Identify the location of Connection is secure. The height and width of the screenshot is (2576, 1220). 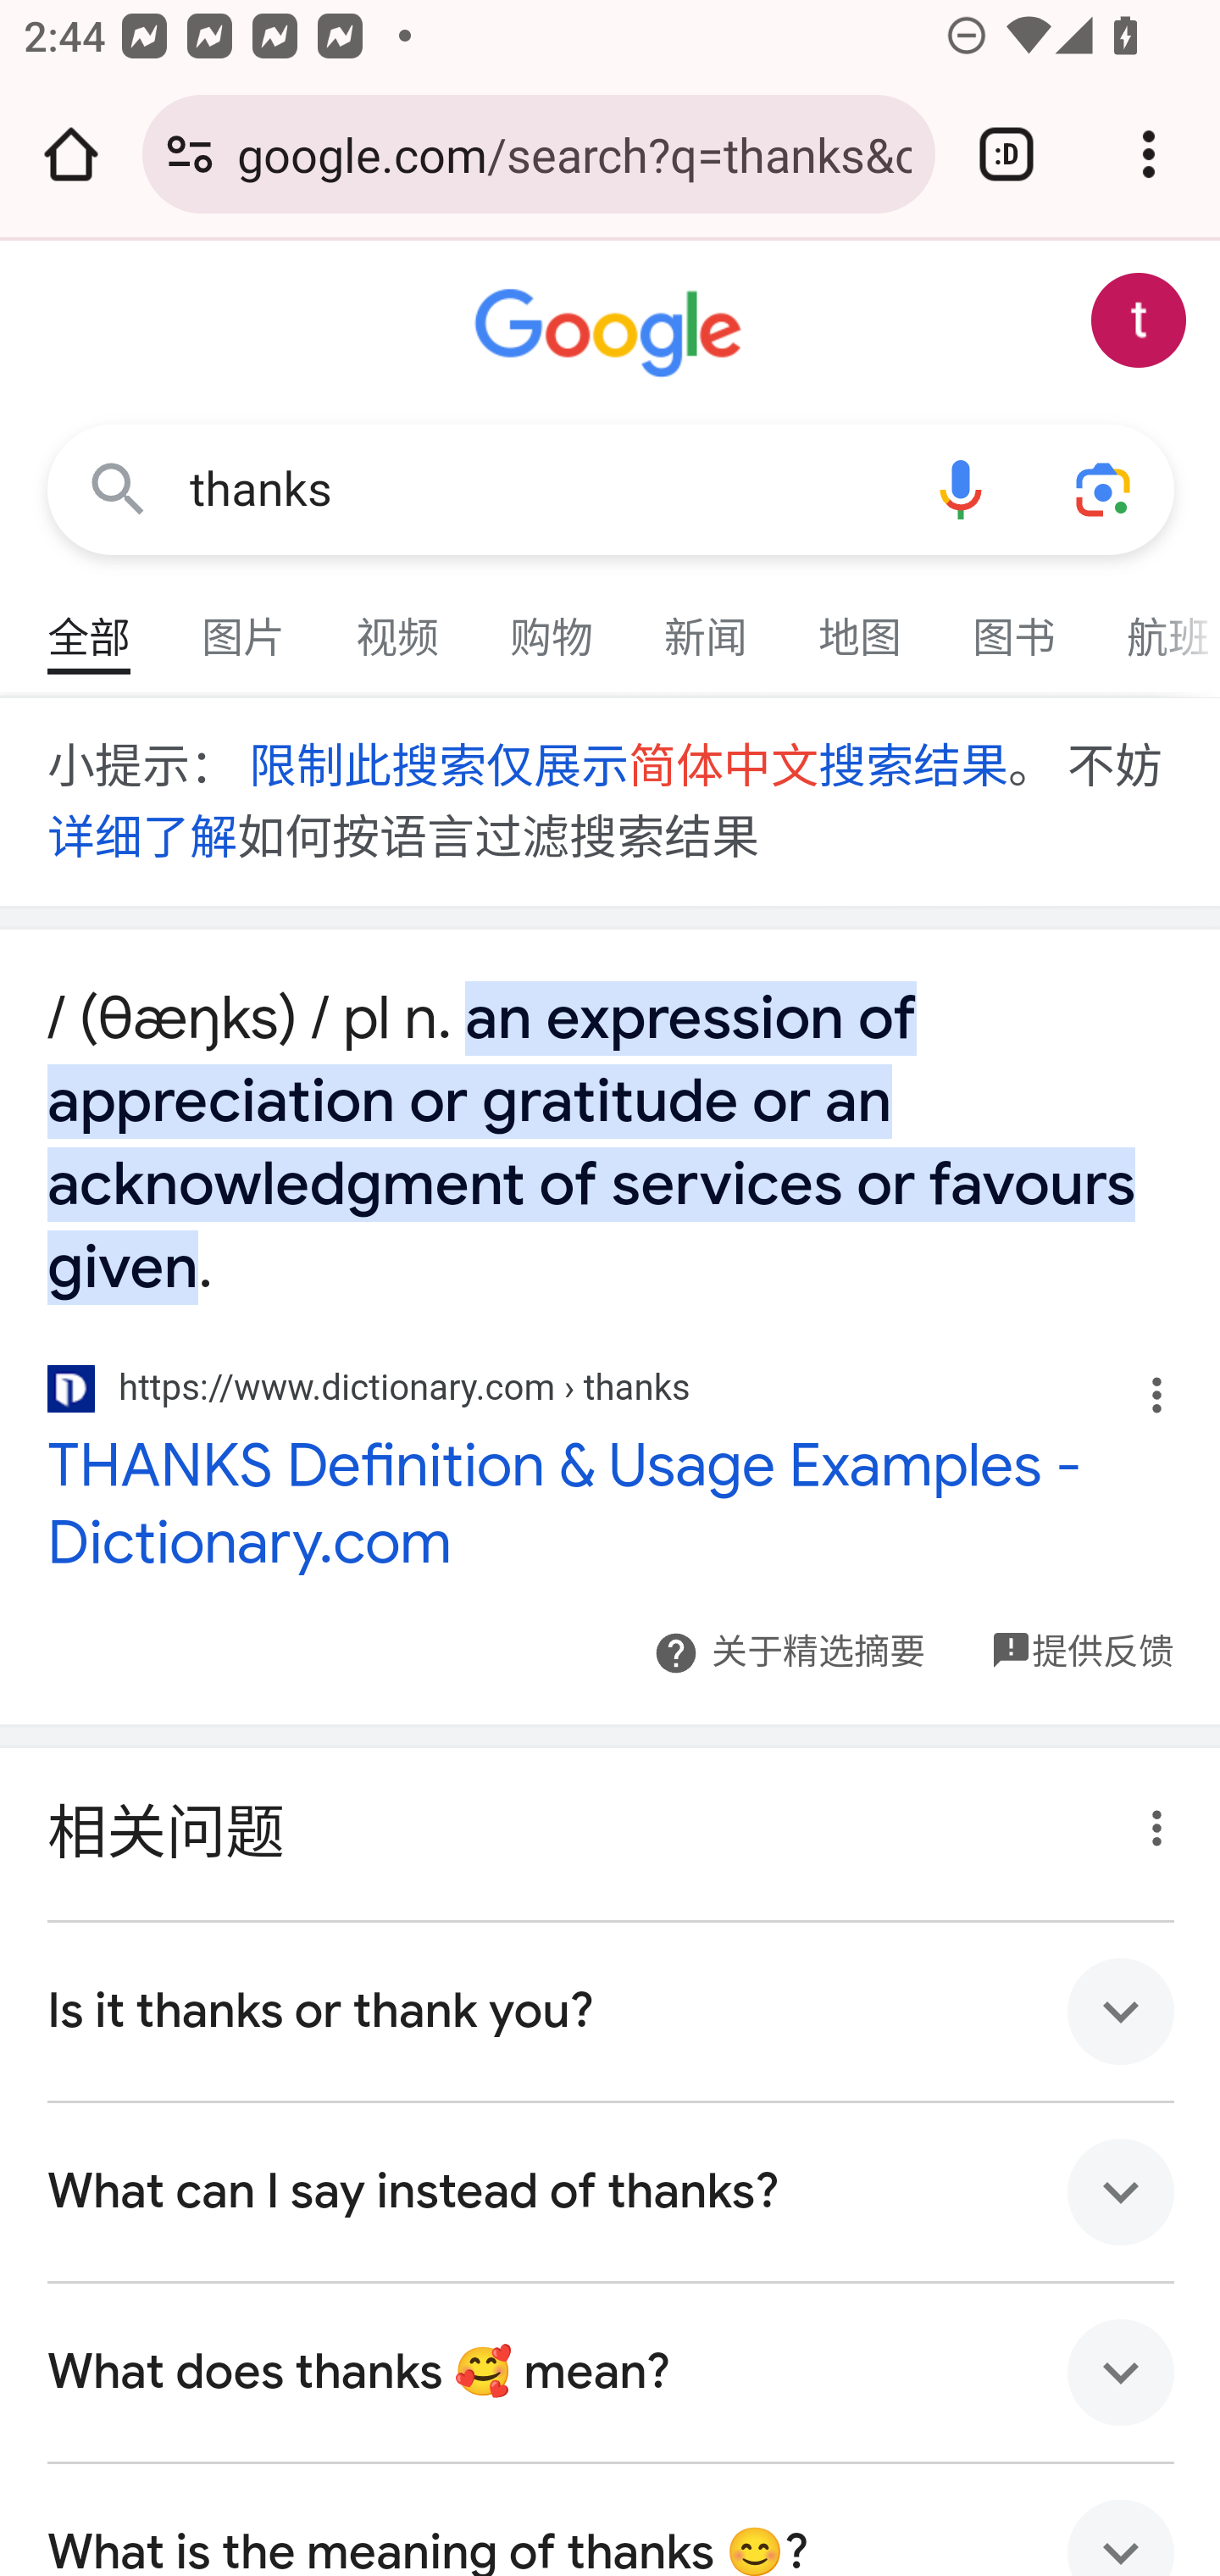
(190, 154).